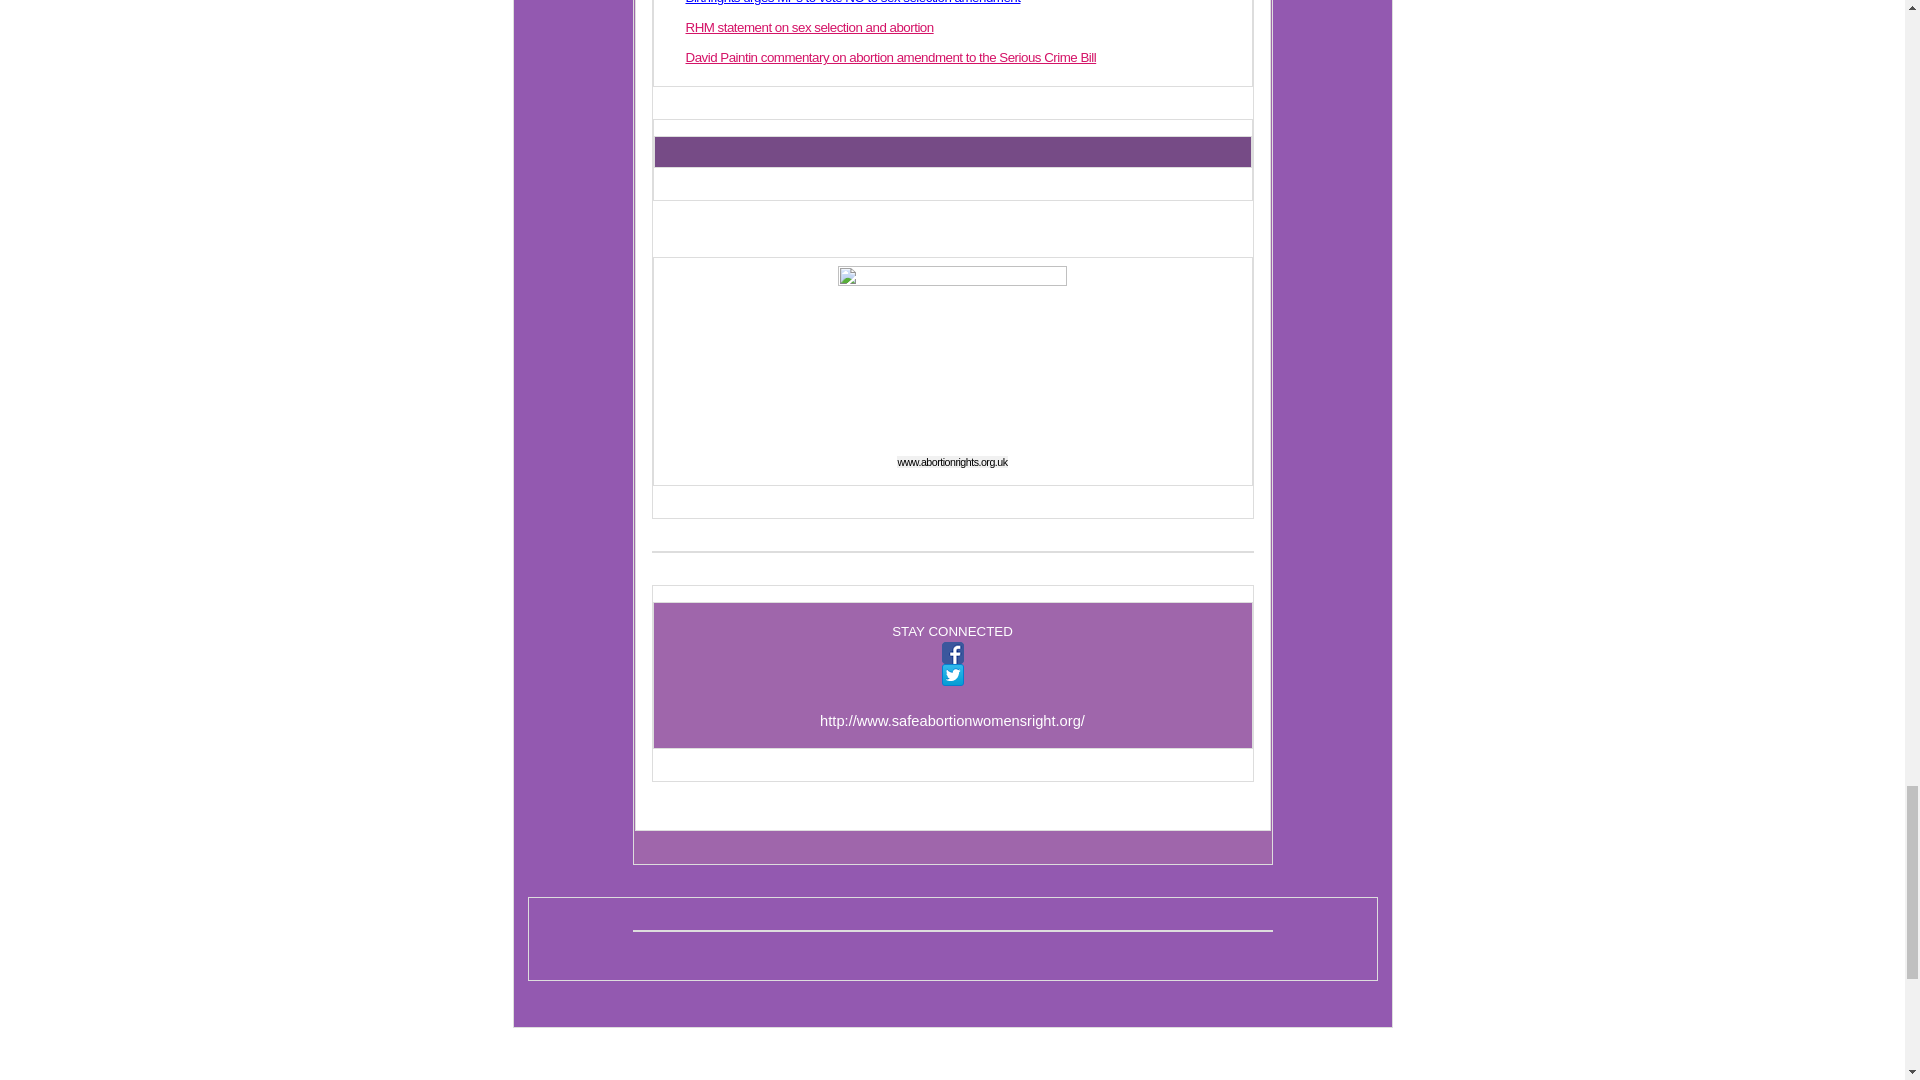  What do you see at coordinates (952, 674) in the screenshot?
I see `Follow us on Twitter` at bounding box center [952, 674].